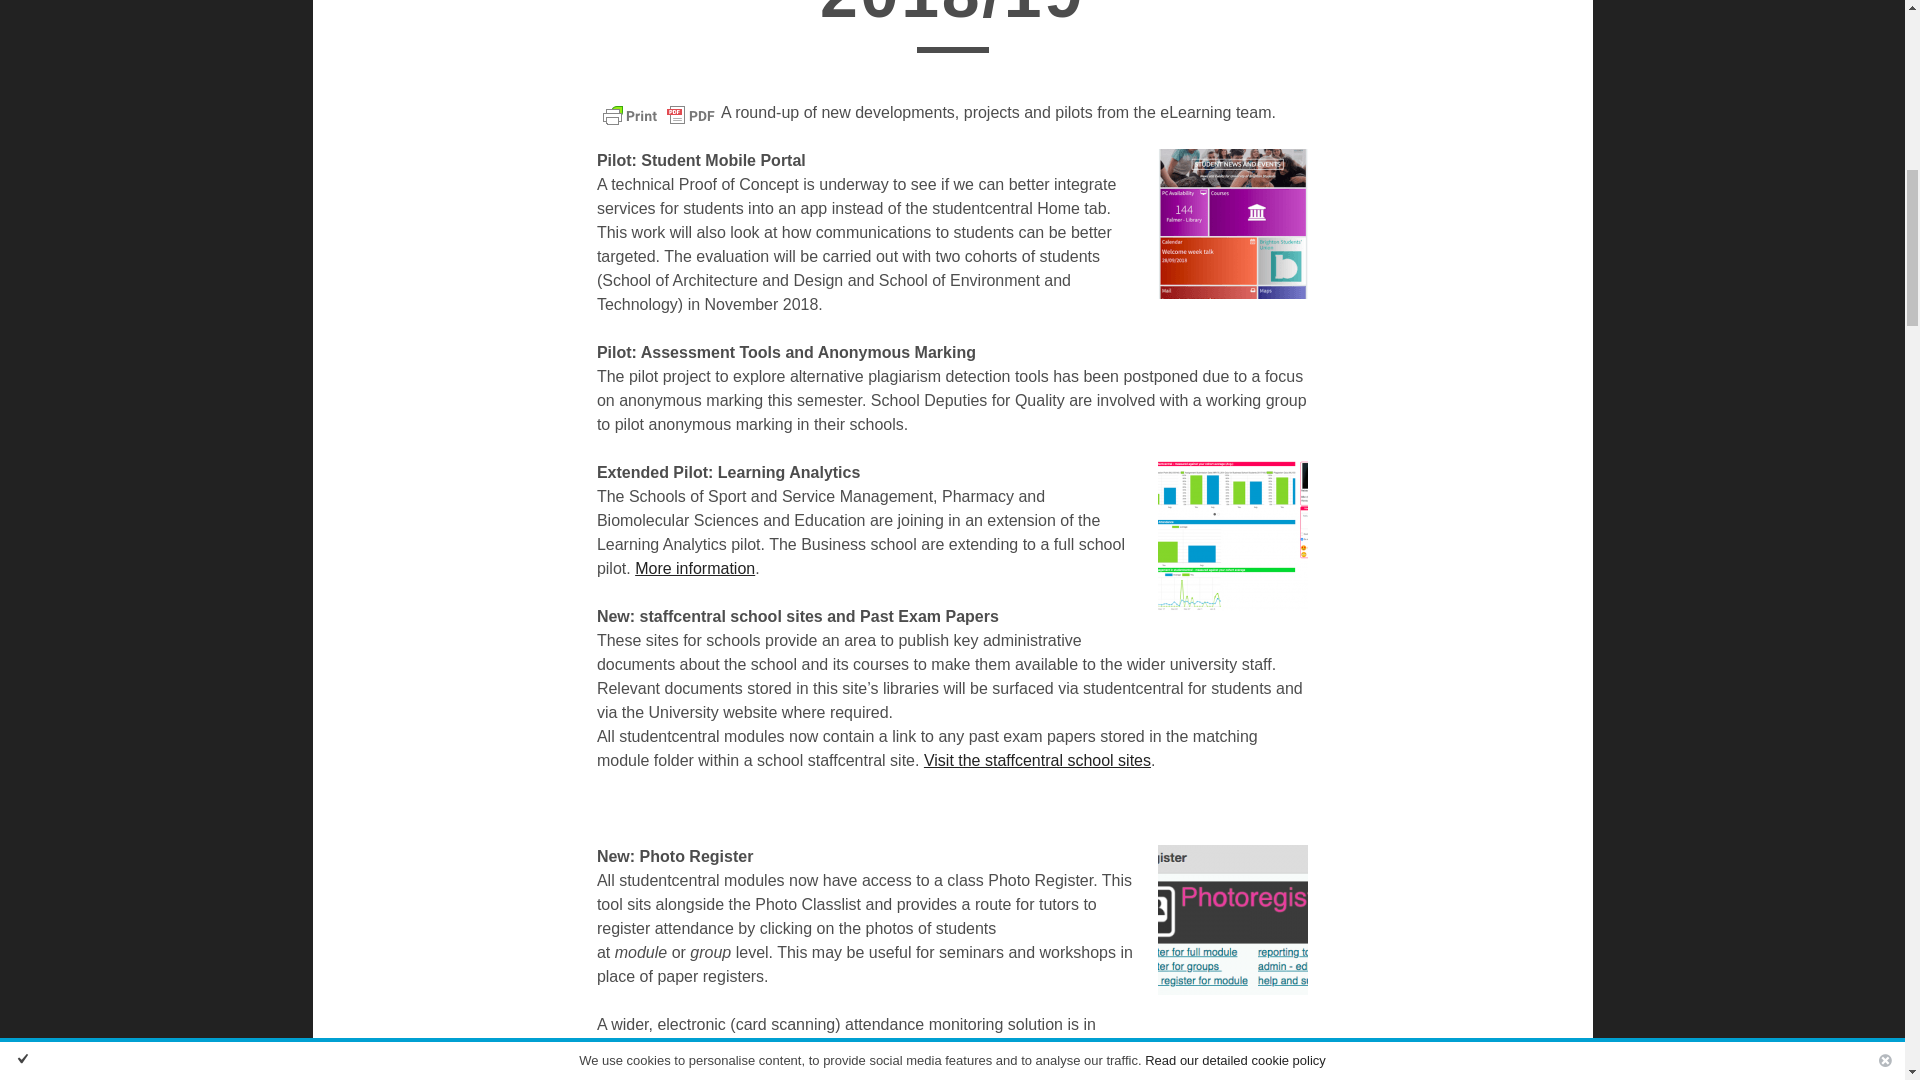 The image size is (1920, 1080). What do you see at coordinates (694, 568) in the screenshot?
I see `More information` at bounding box center [694, 568].